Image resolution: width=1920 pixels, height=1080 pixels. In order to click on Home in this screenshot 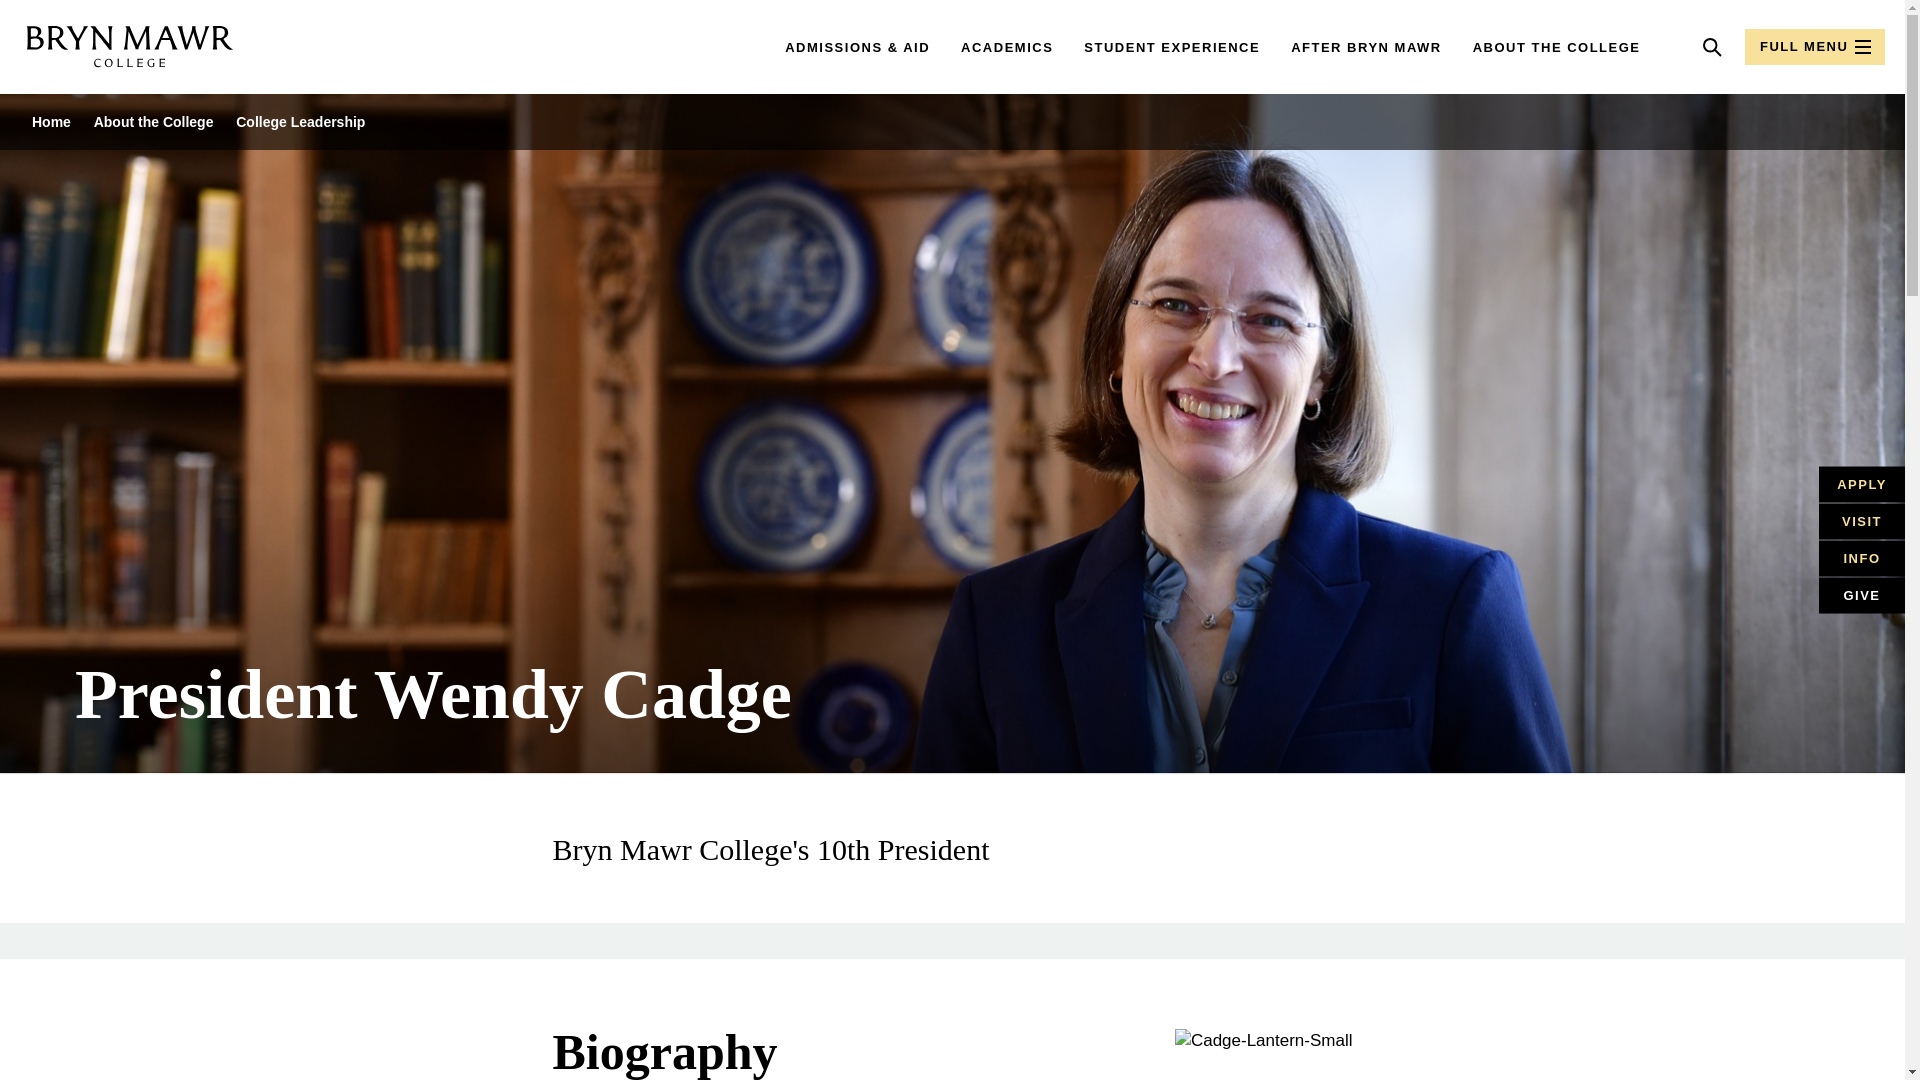, I will do `click(52, 122)`.